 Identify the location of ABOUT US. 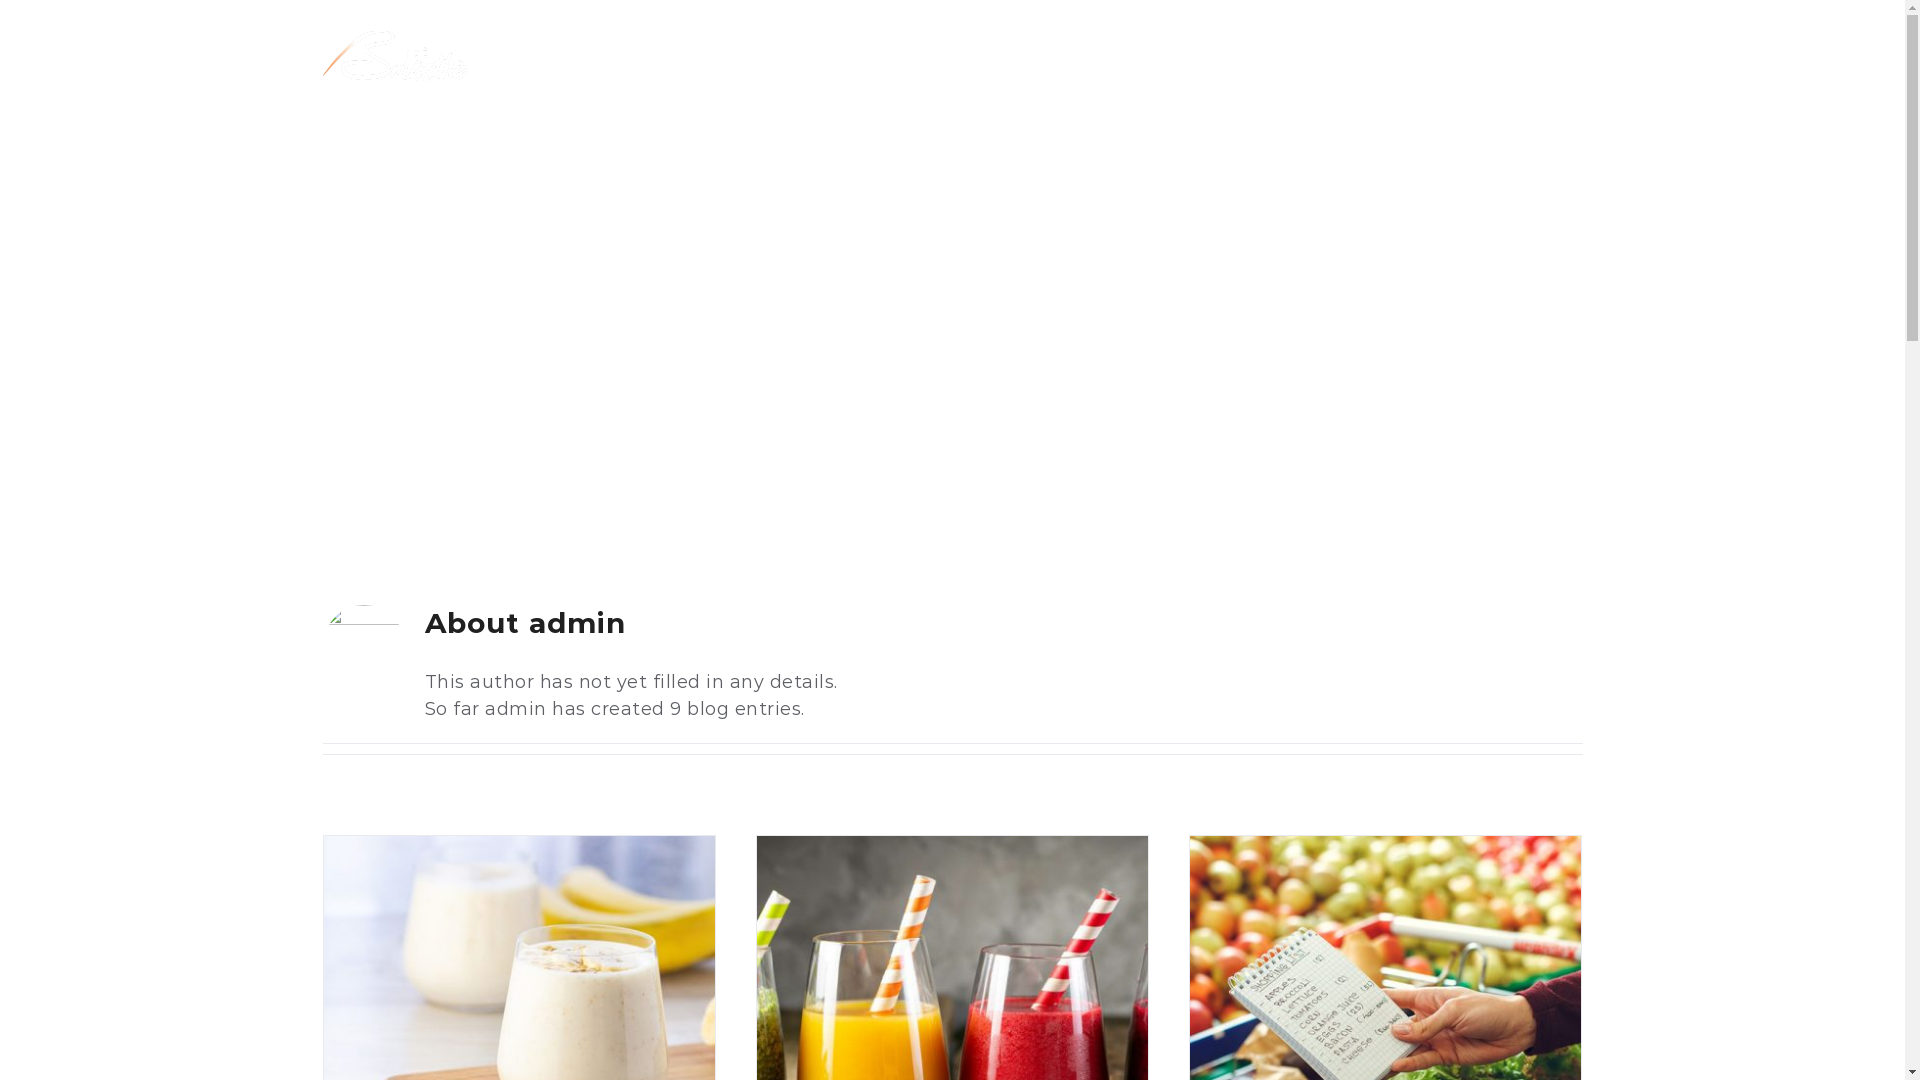
(487, 168).